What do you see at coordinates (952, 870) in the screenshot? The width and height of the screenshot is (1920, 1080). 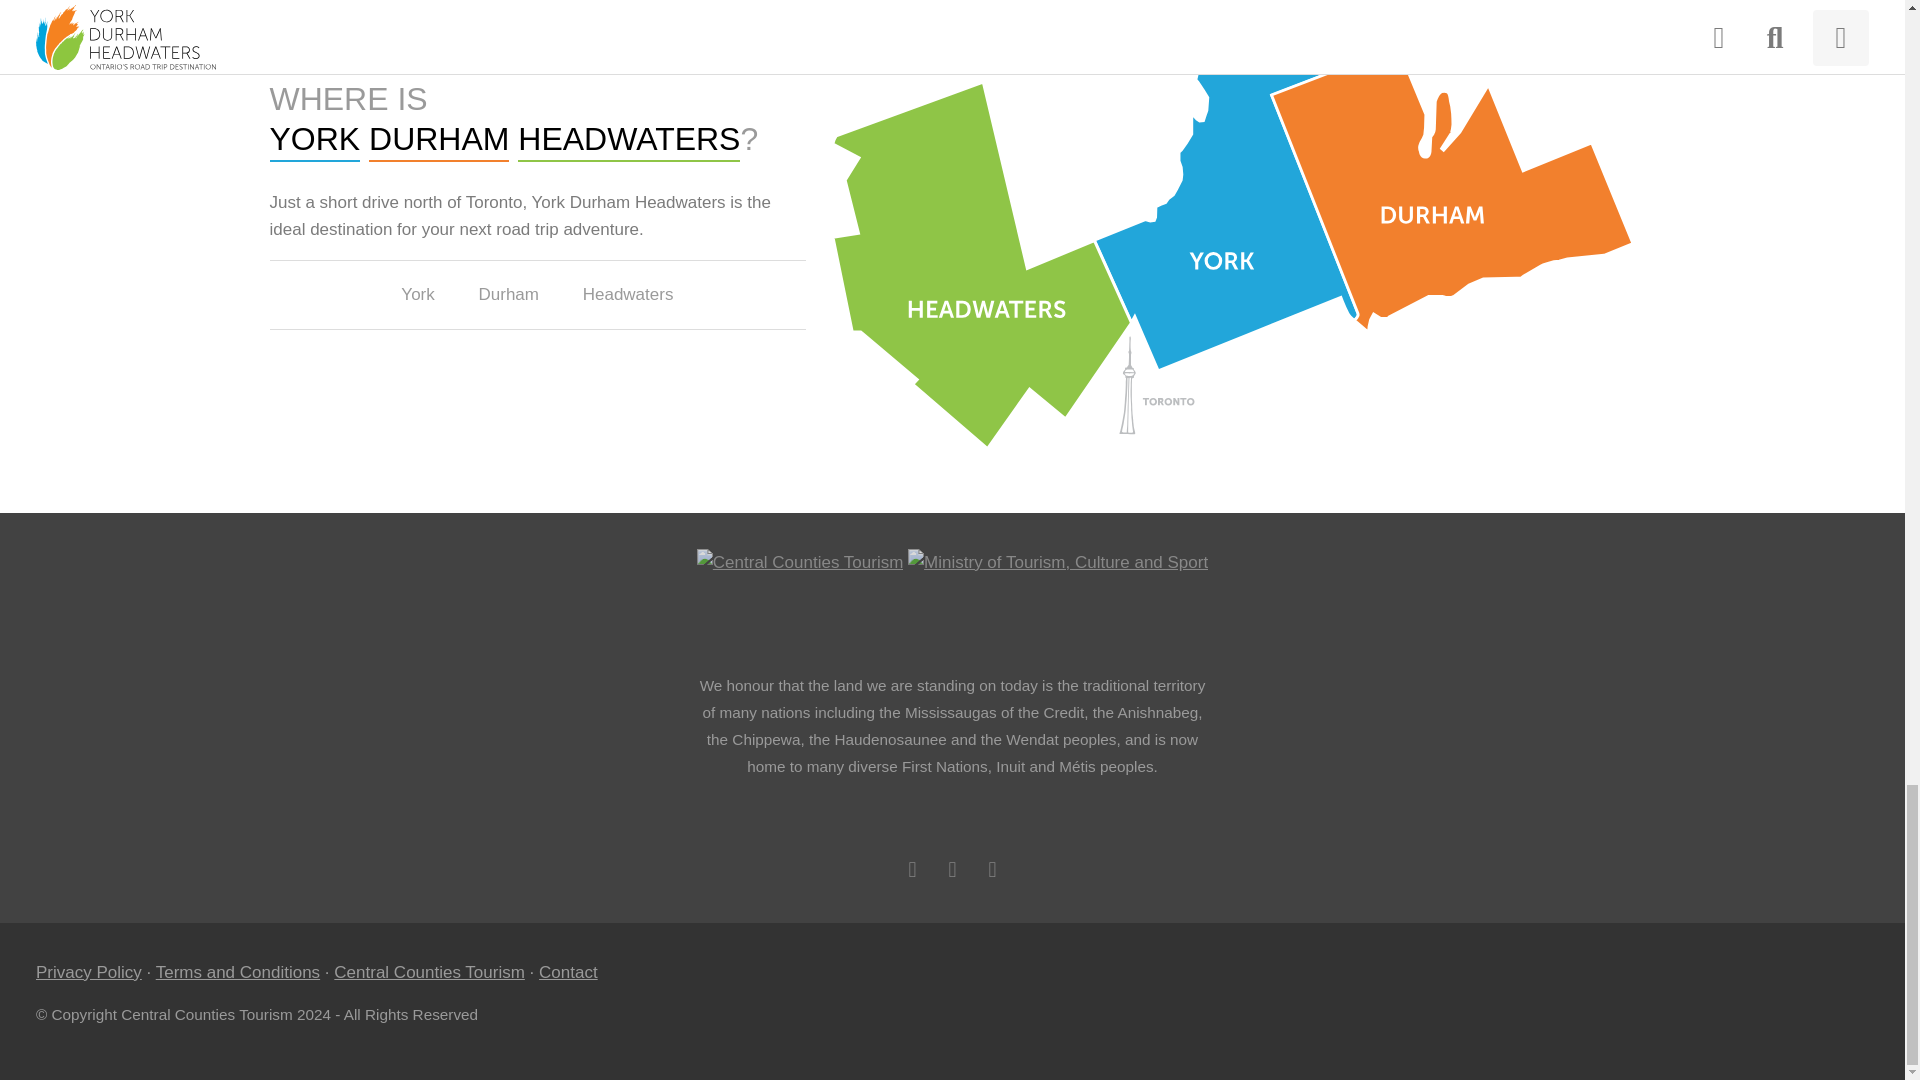 I see `Visit our Youtube channel` at bounding box center [952, 870].